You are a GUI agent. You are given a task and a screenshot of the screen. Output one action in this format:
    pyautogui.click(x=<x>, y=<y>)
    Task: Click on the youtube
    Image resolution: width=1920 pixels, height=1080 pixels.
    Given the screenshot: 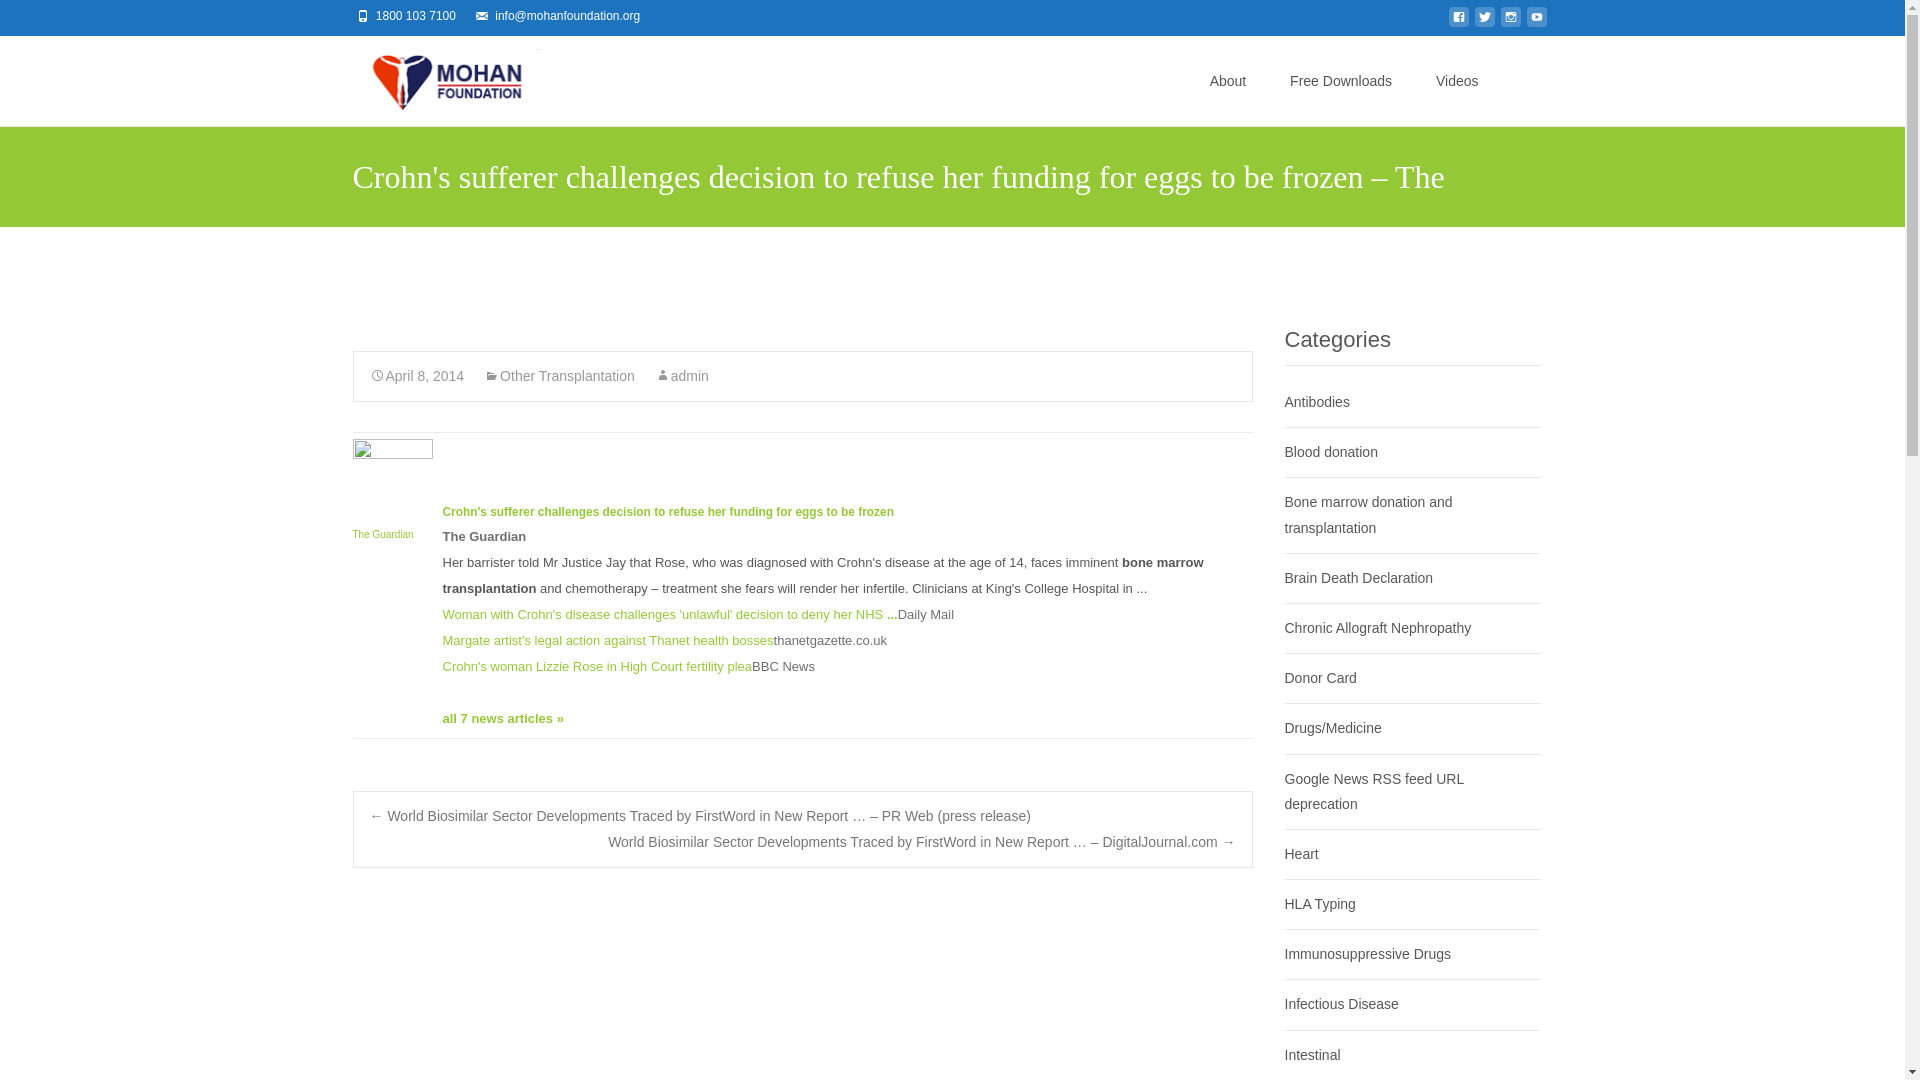 What is the action you would take?
    pyautogui.click(x=1536, y=23)
    